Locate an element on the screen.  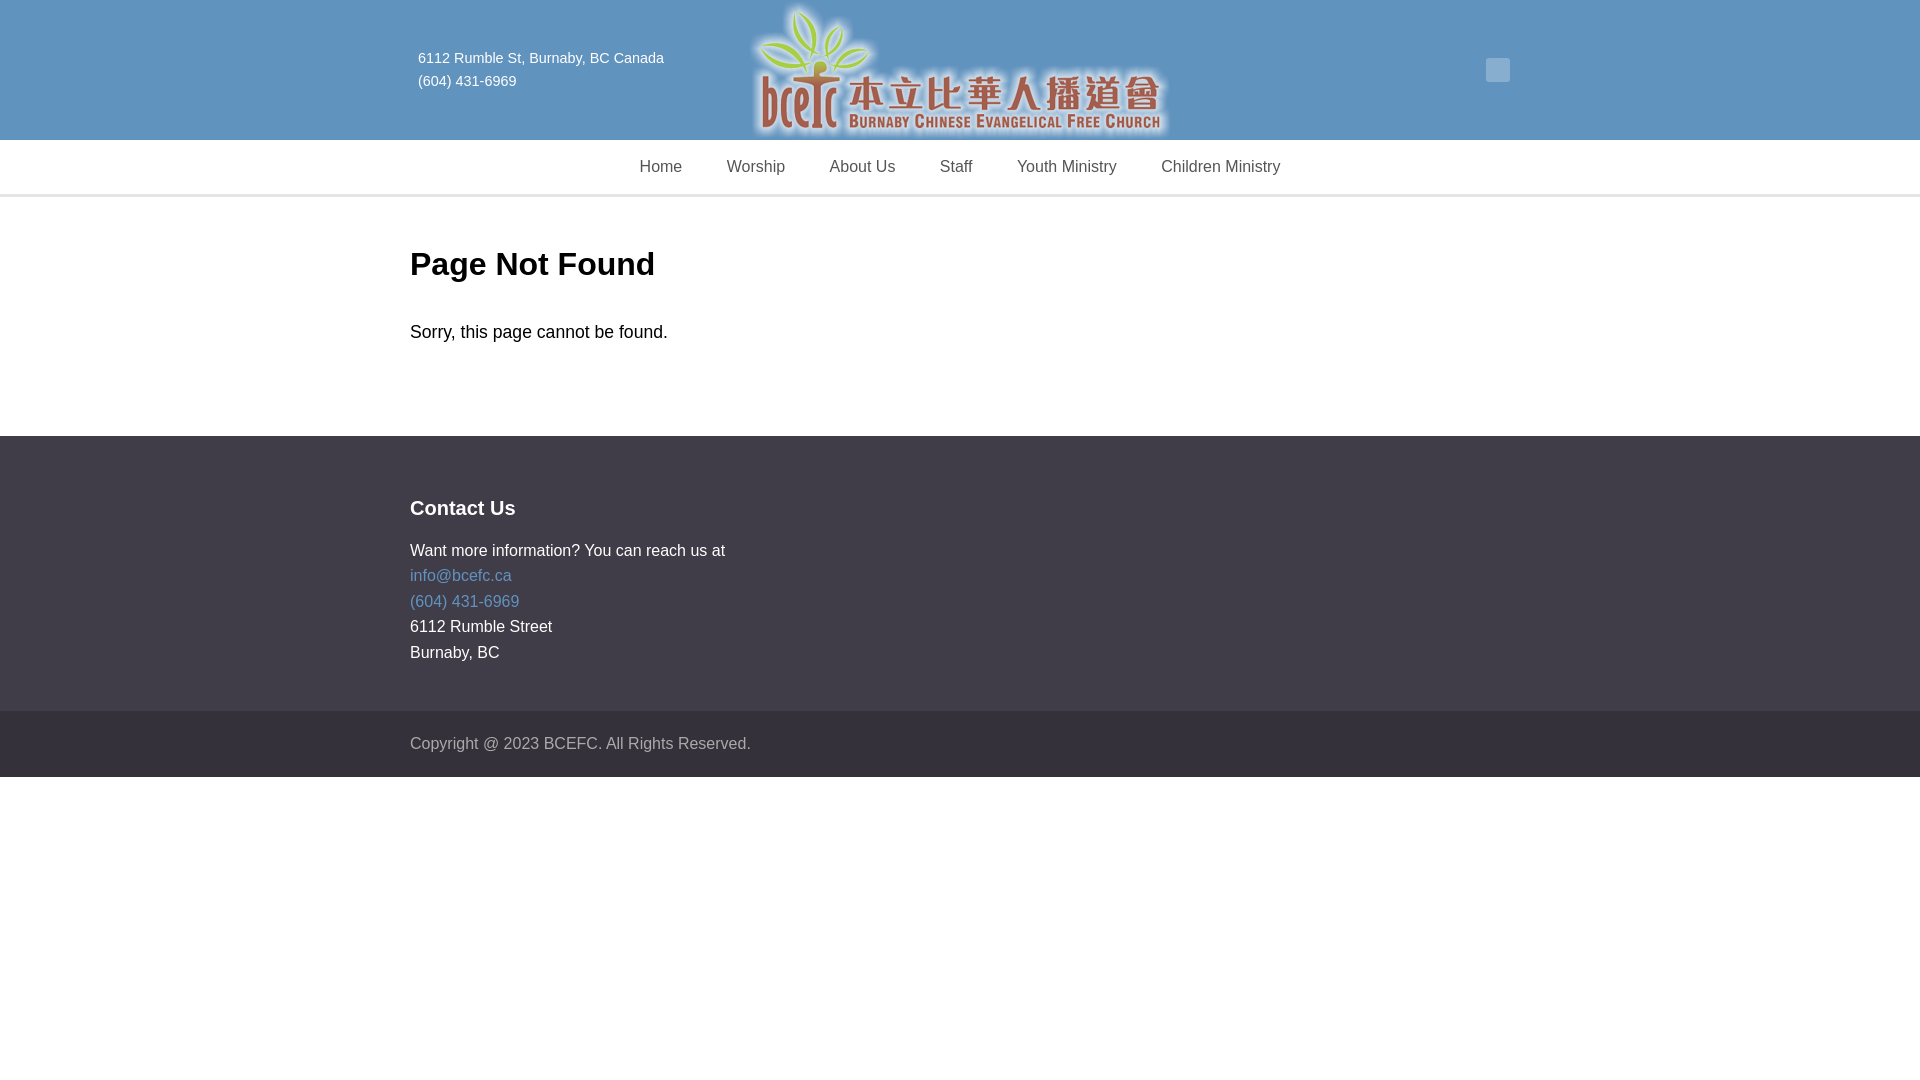
About Us is located at coordinates (863, 167).